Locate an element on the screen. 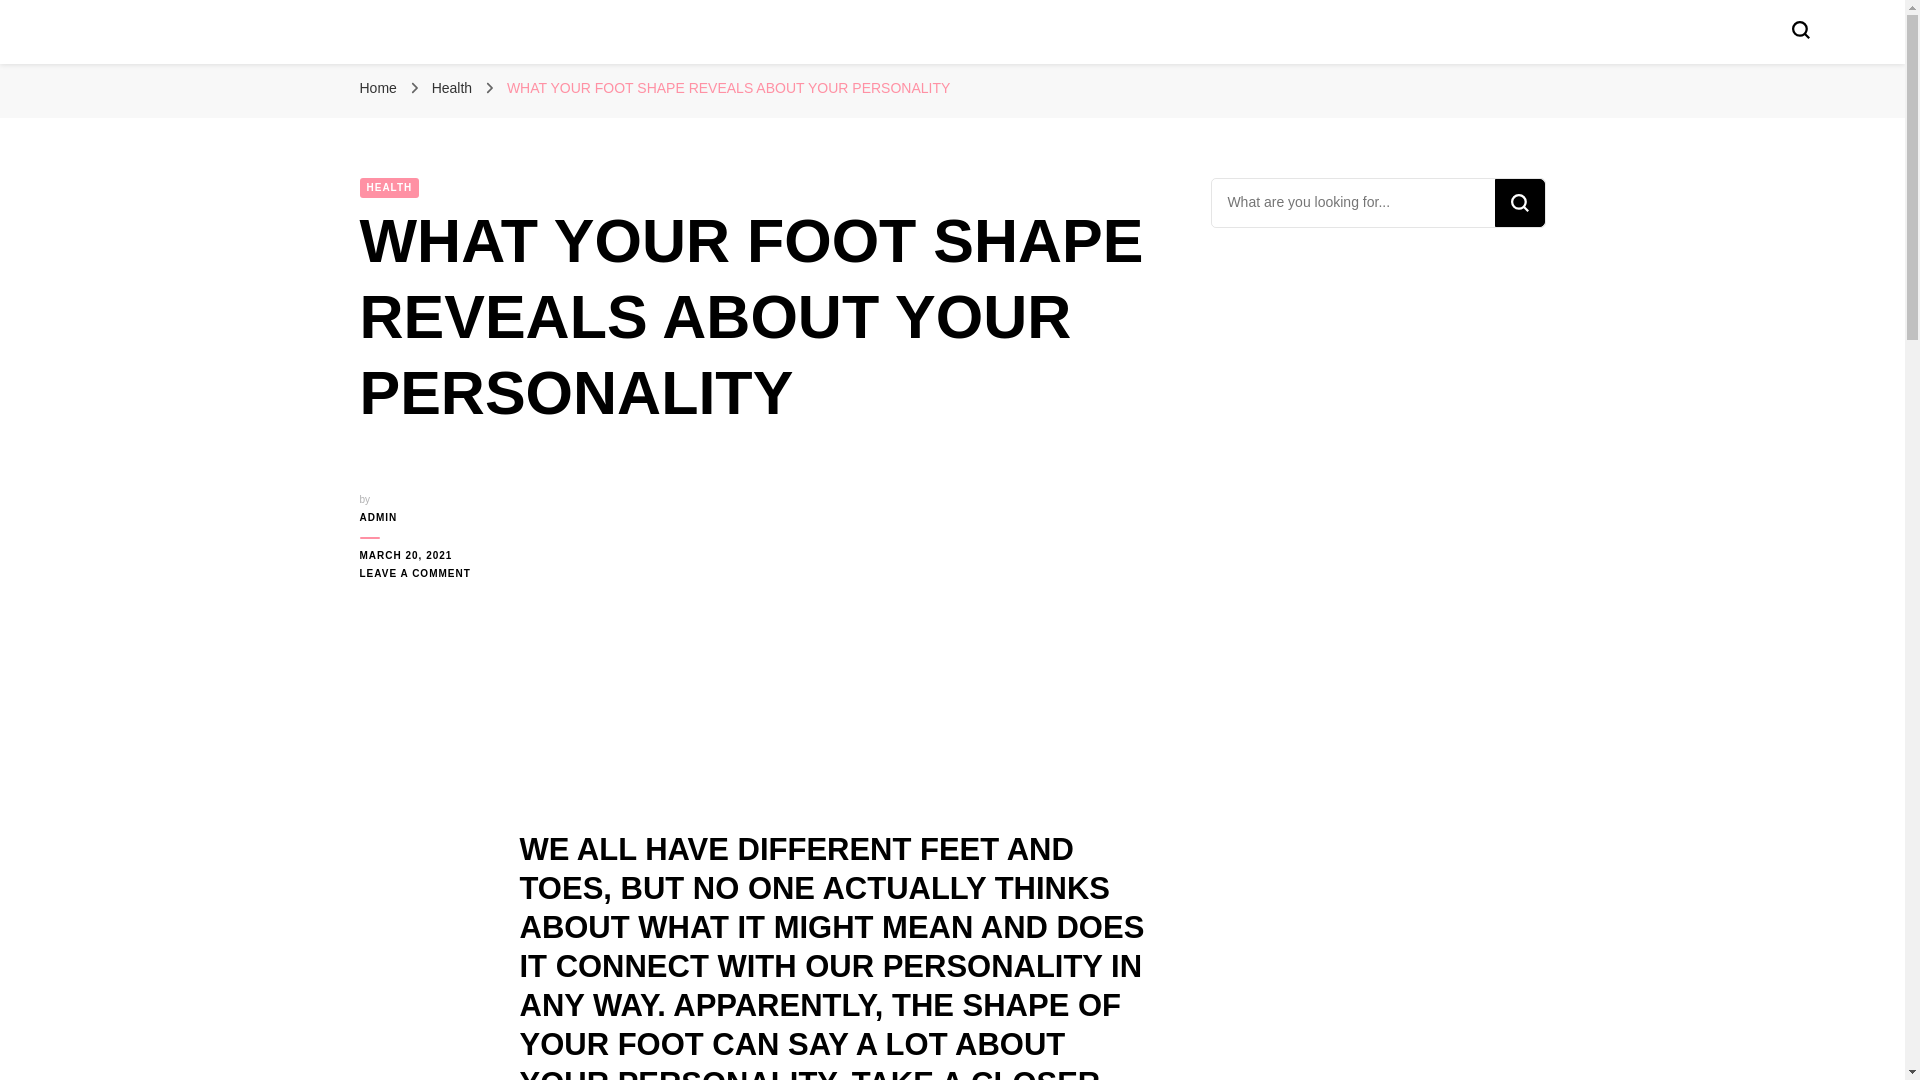 This screenshot has height=1080, width=1920. MARCH 20, 2021 is located at coordinates (424, 555).